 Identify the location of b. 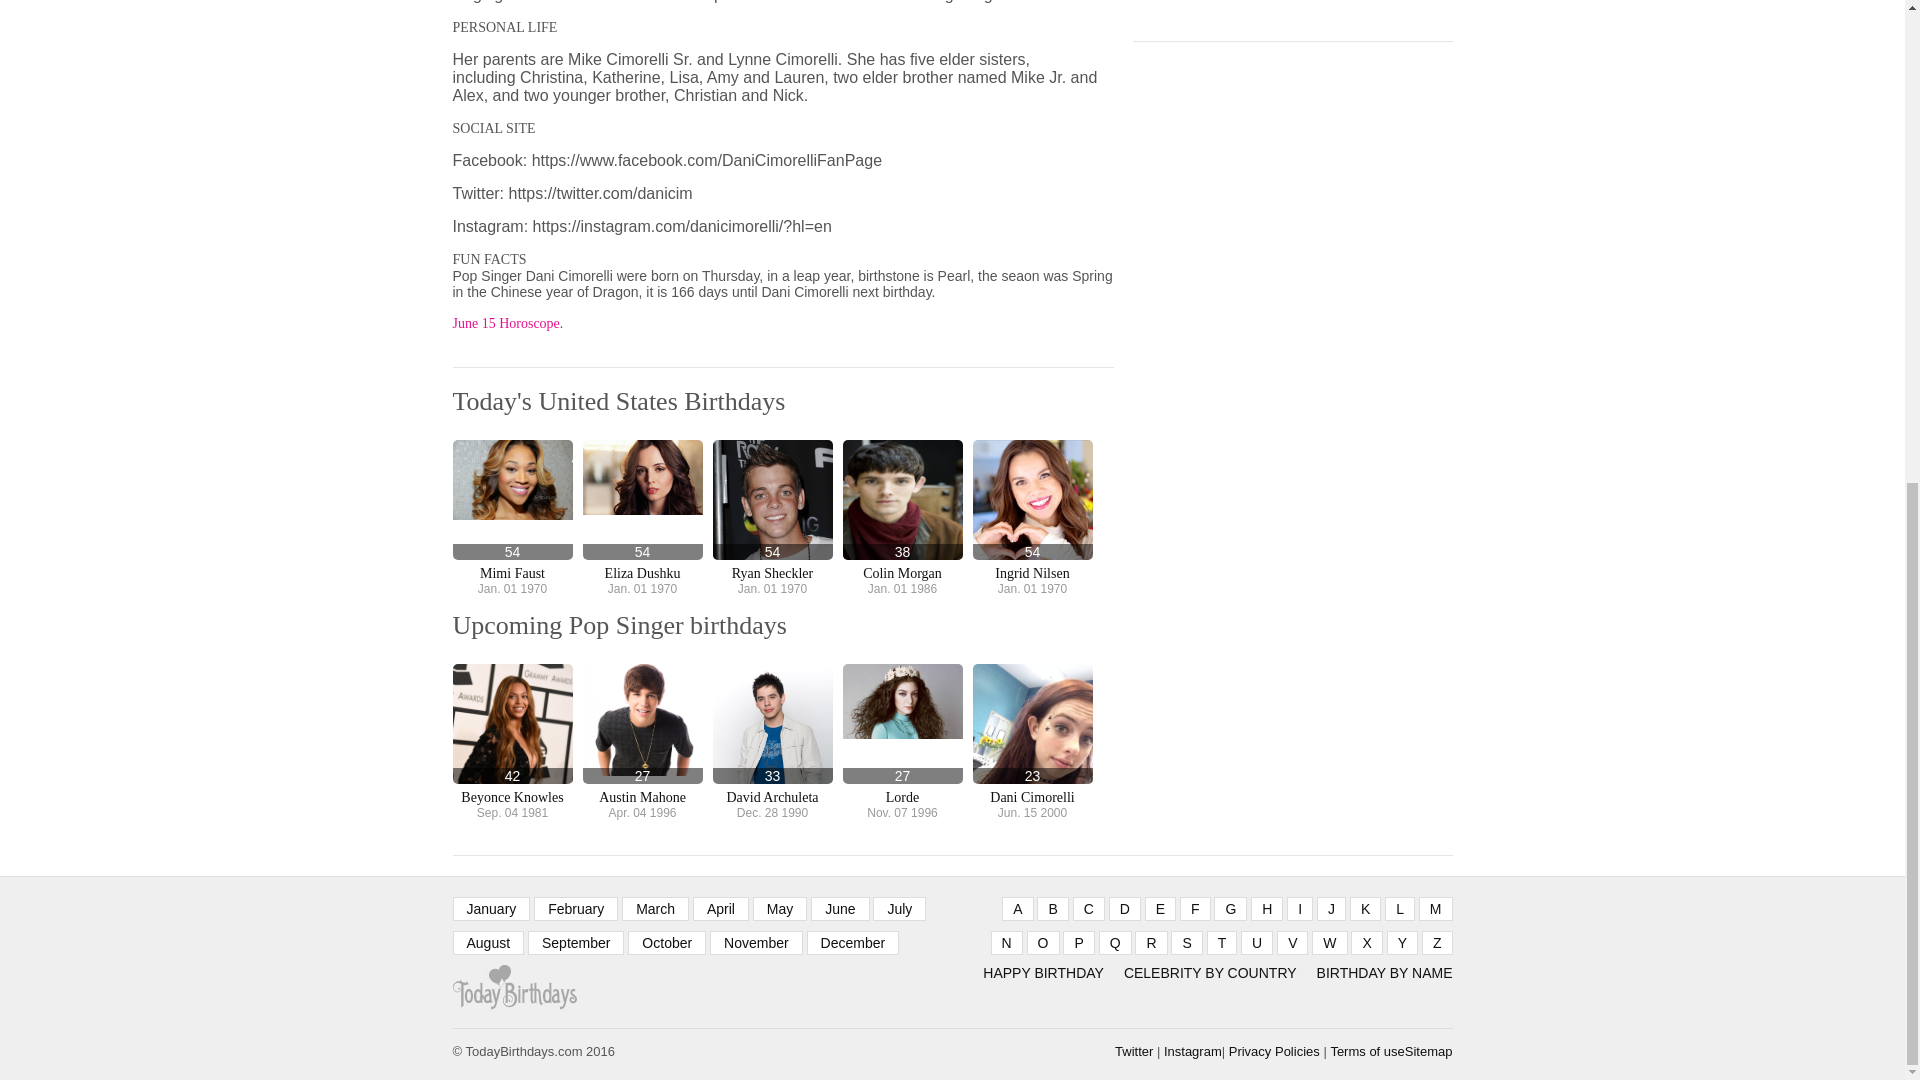
(1052, 909).